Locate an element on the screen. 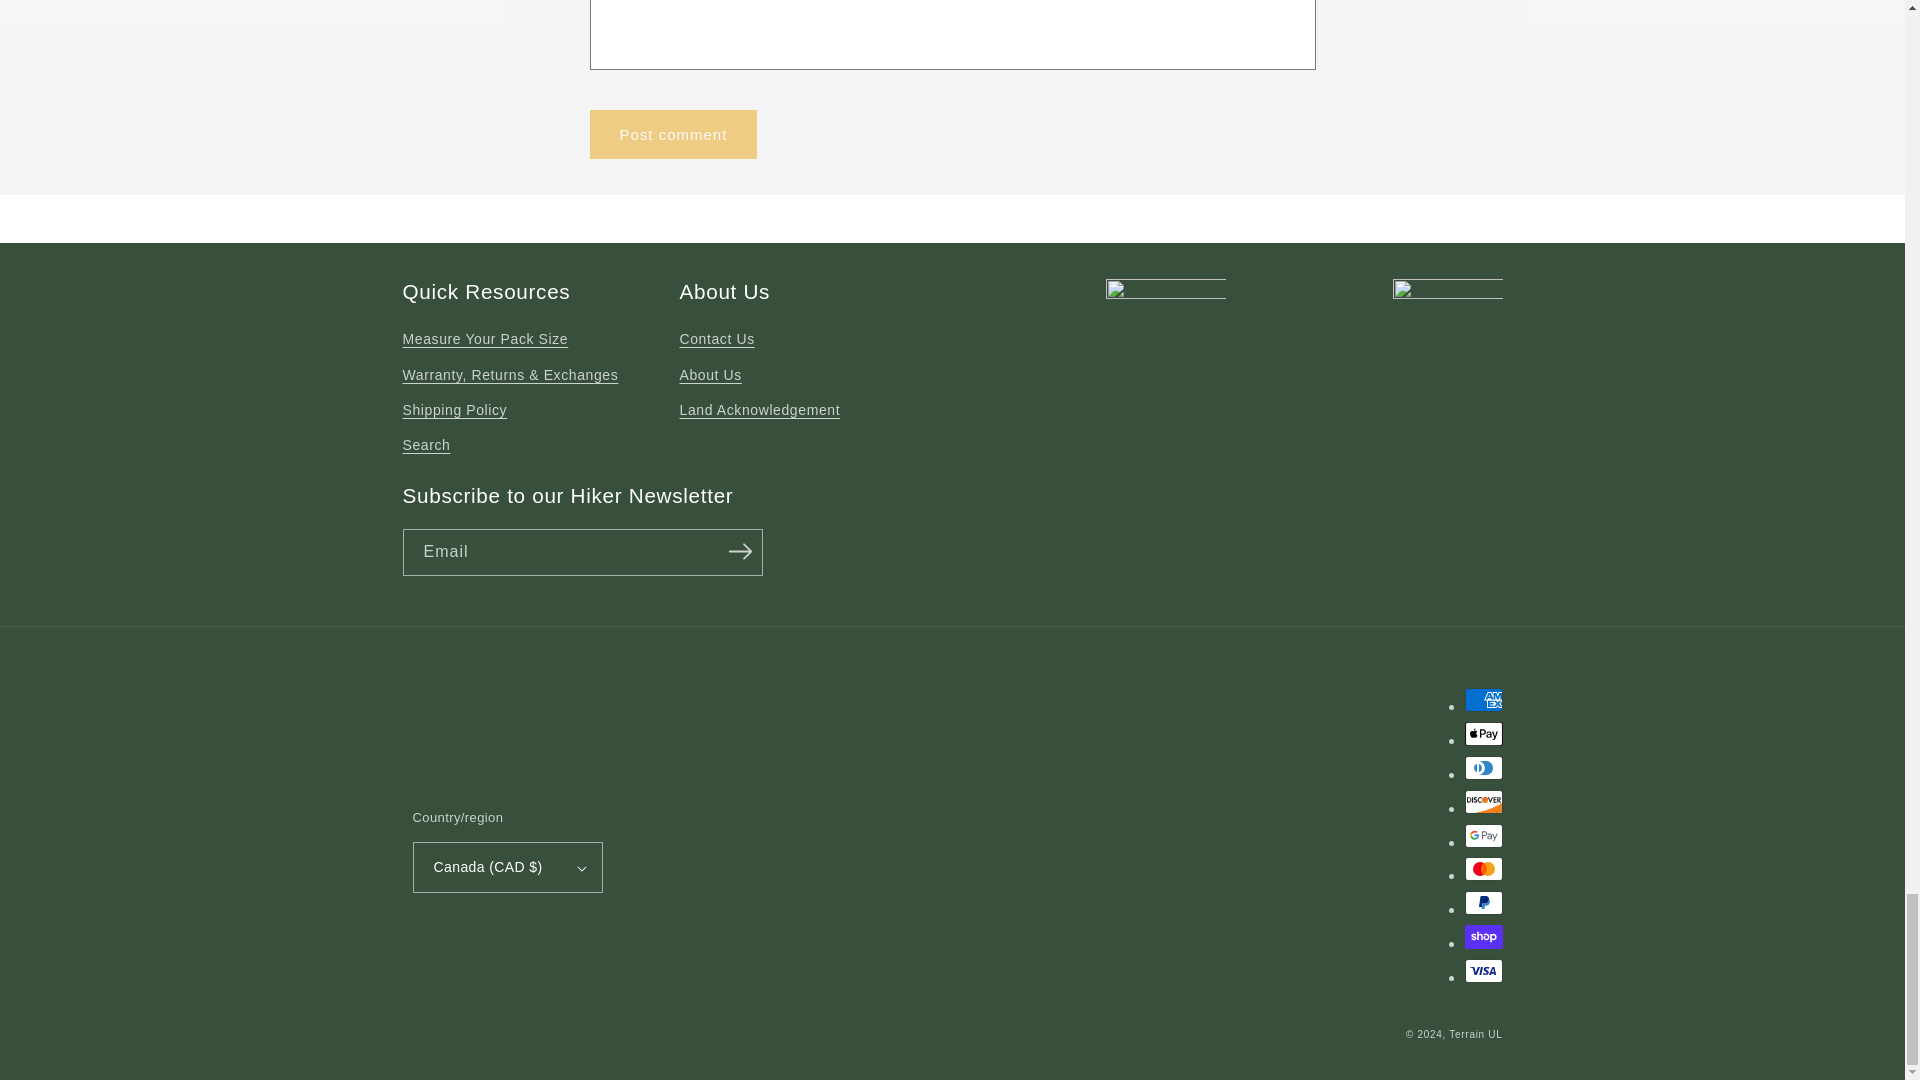  Shop Pay is located at coordinates (1482, 936).